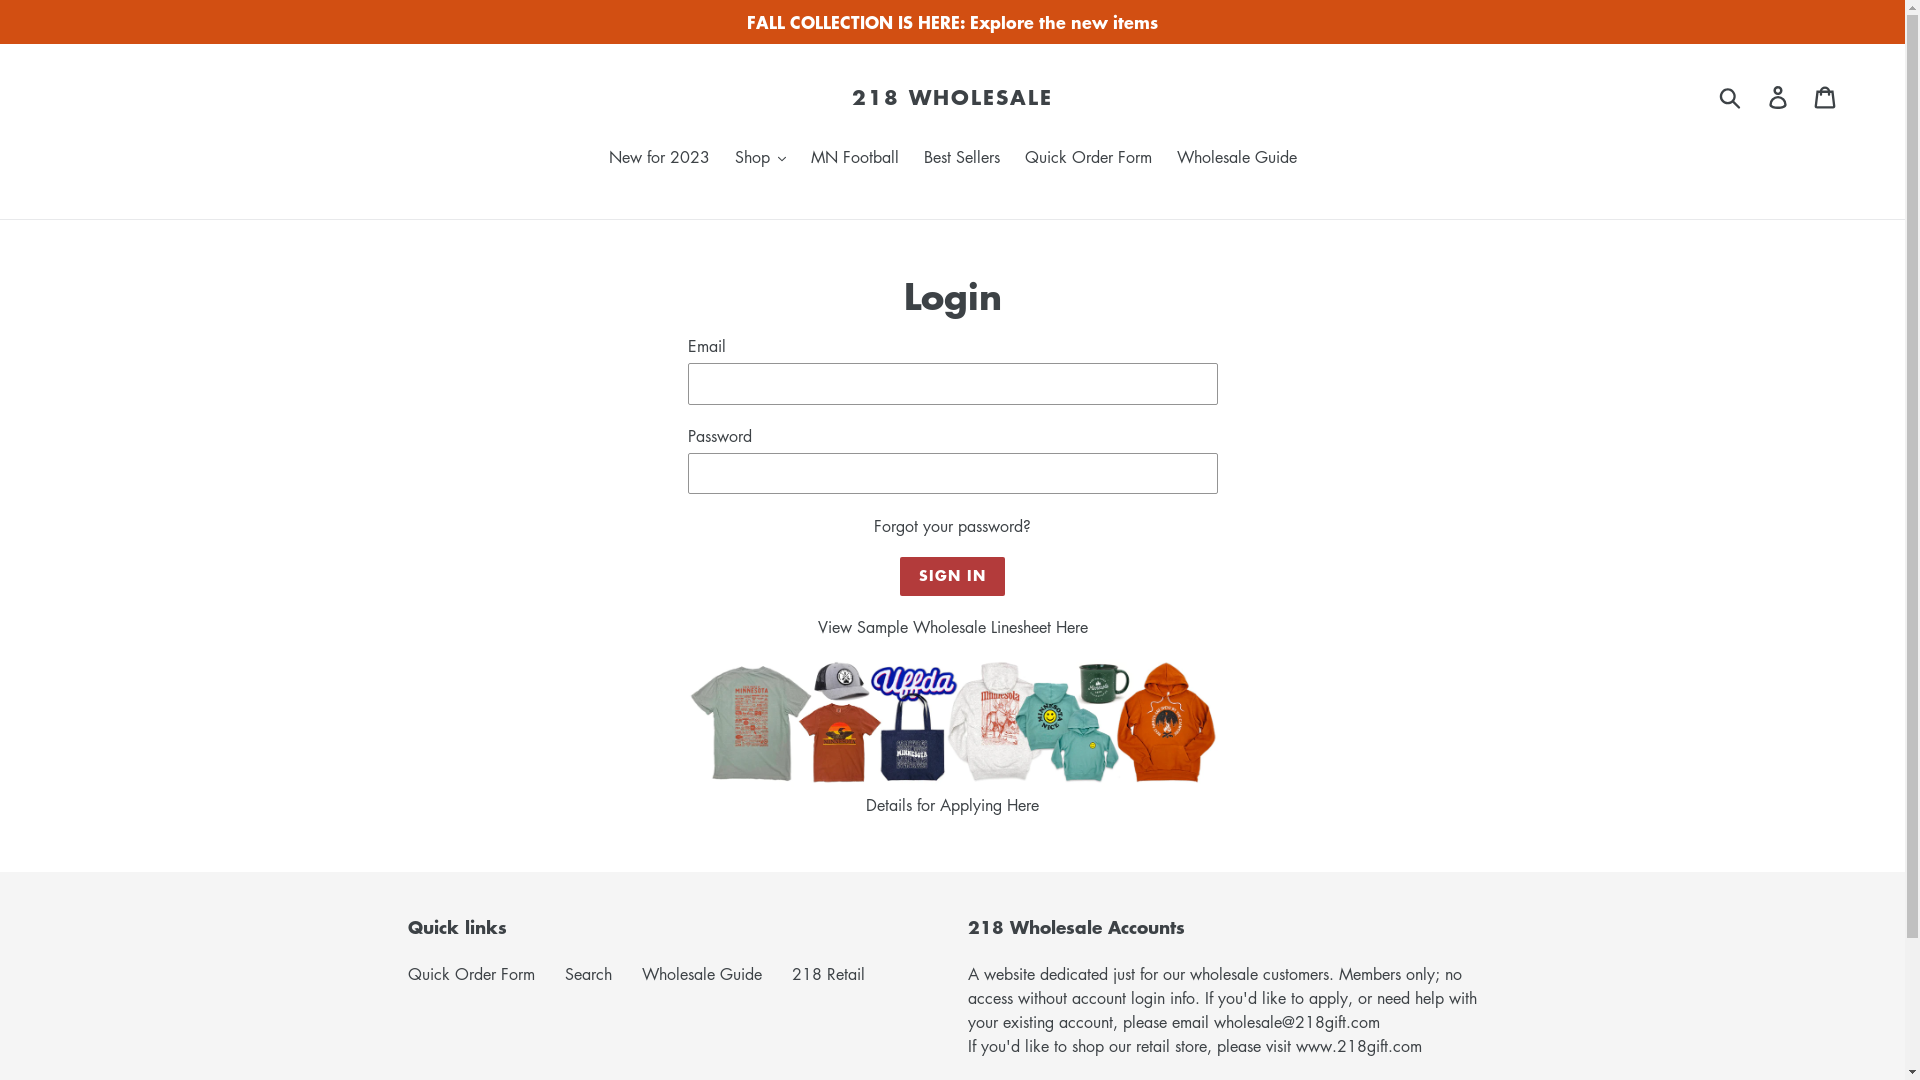  I want to click on View, so click(838, 627).